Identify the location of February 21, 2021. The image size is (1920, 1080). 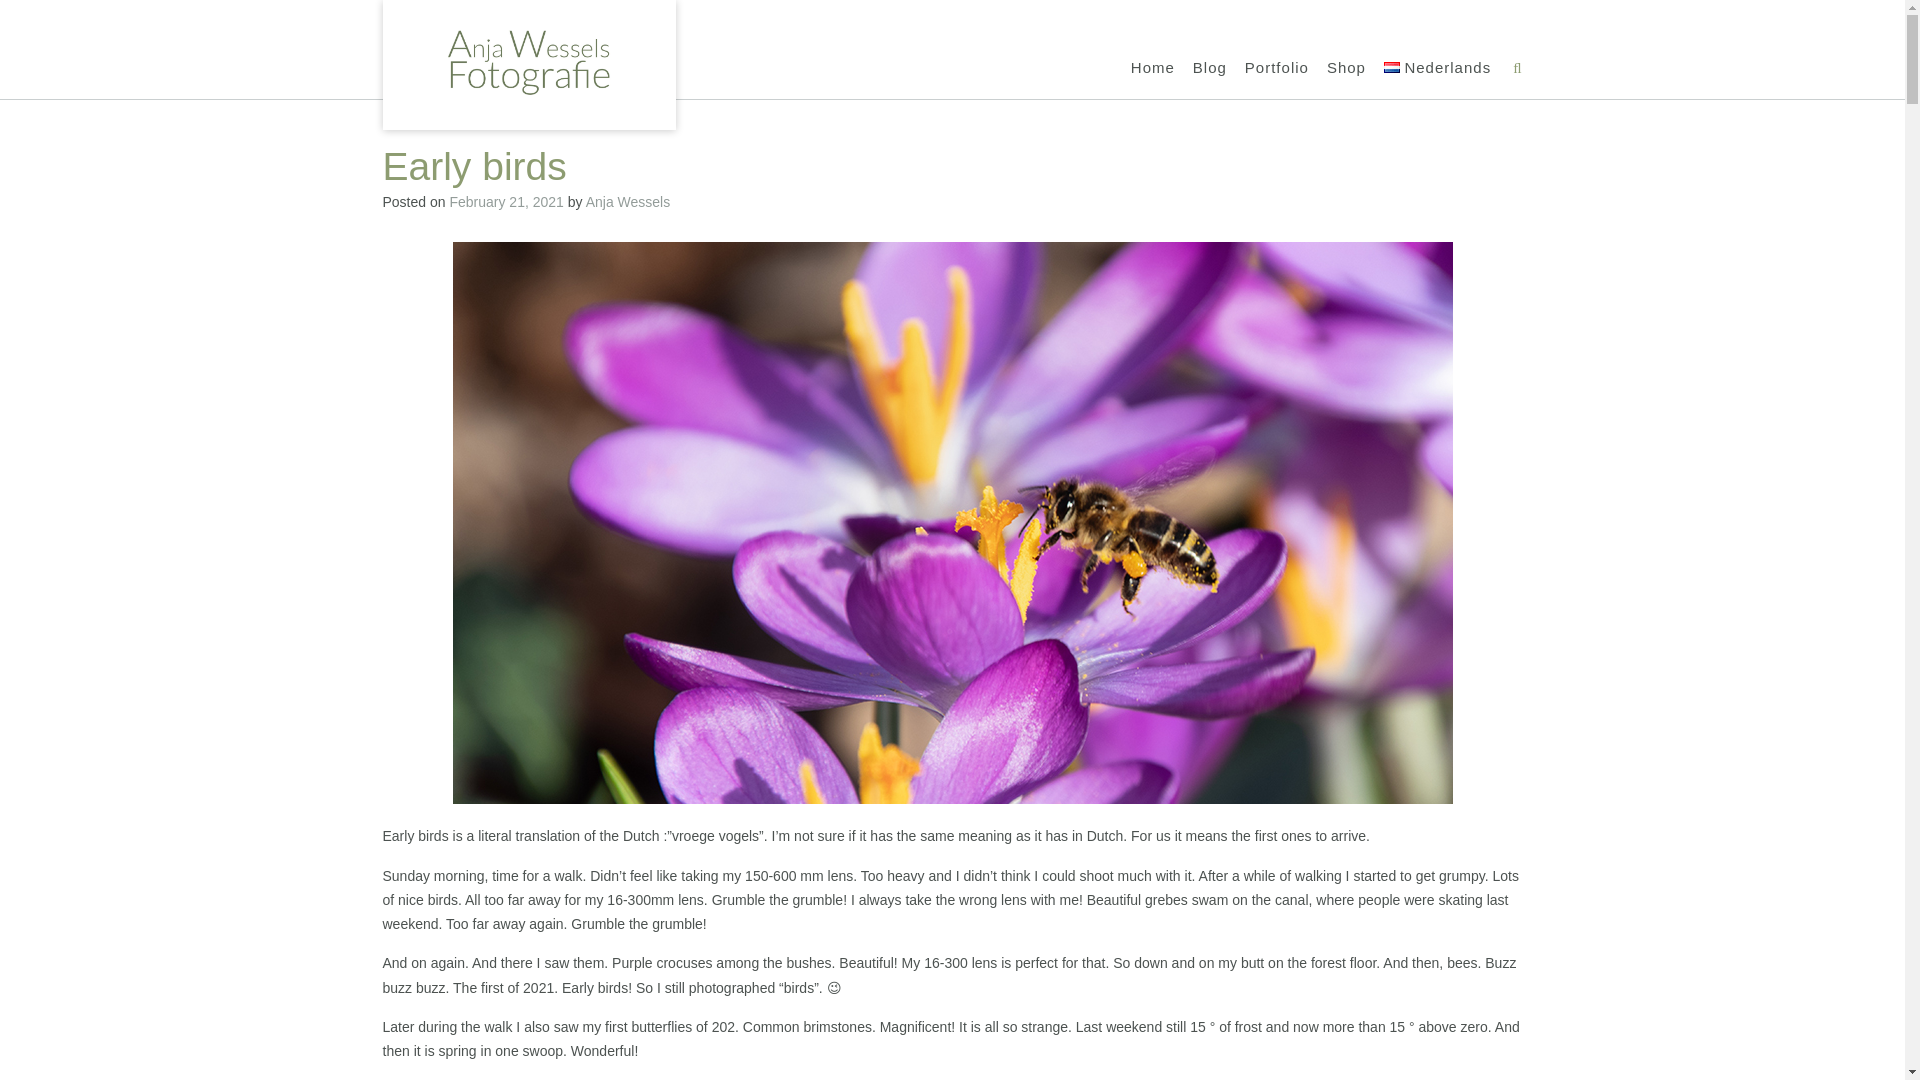
(506, 202).